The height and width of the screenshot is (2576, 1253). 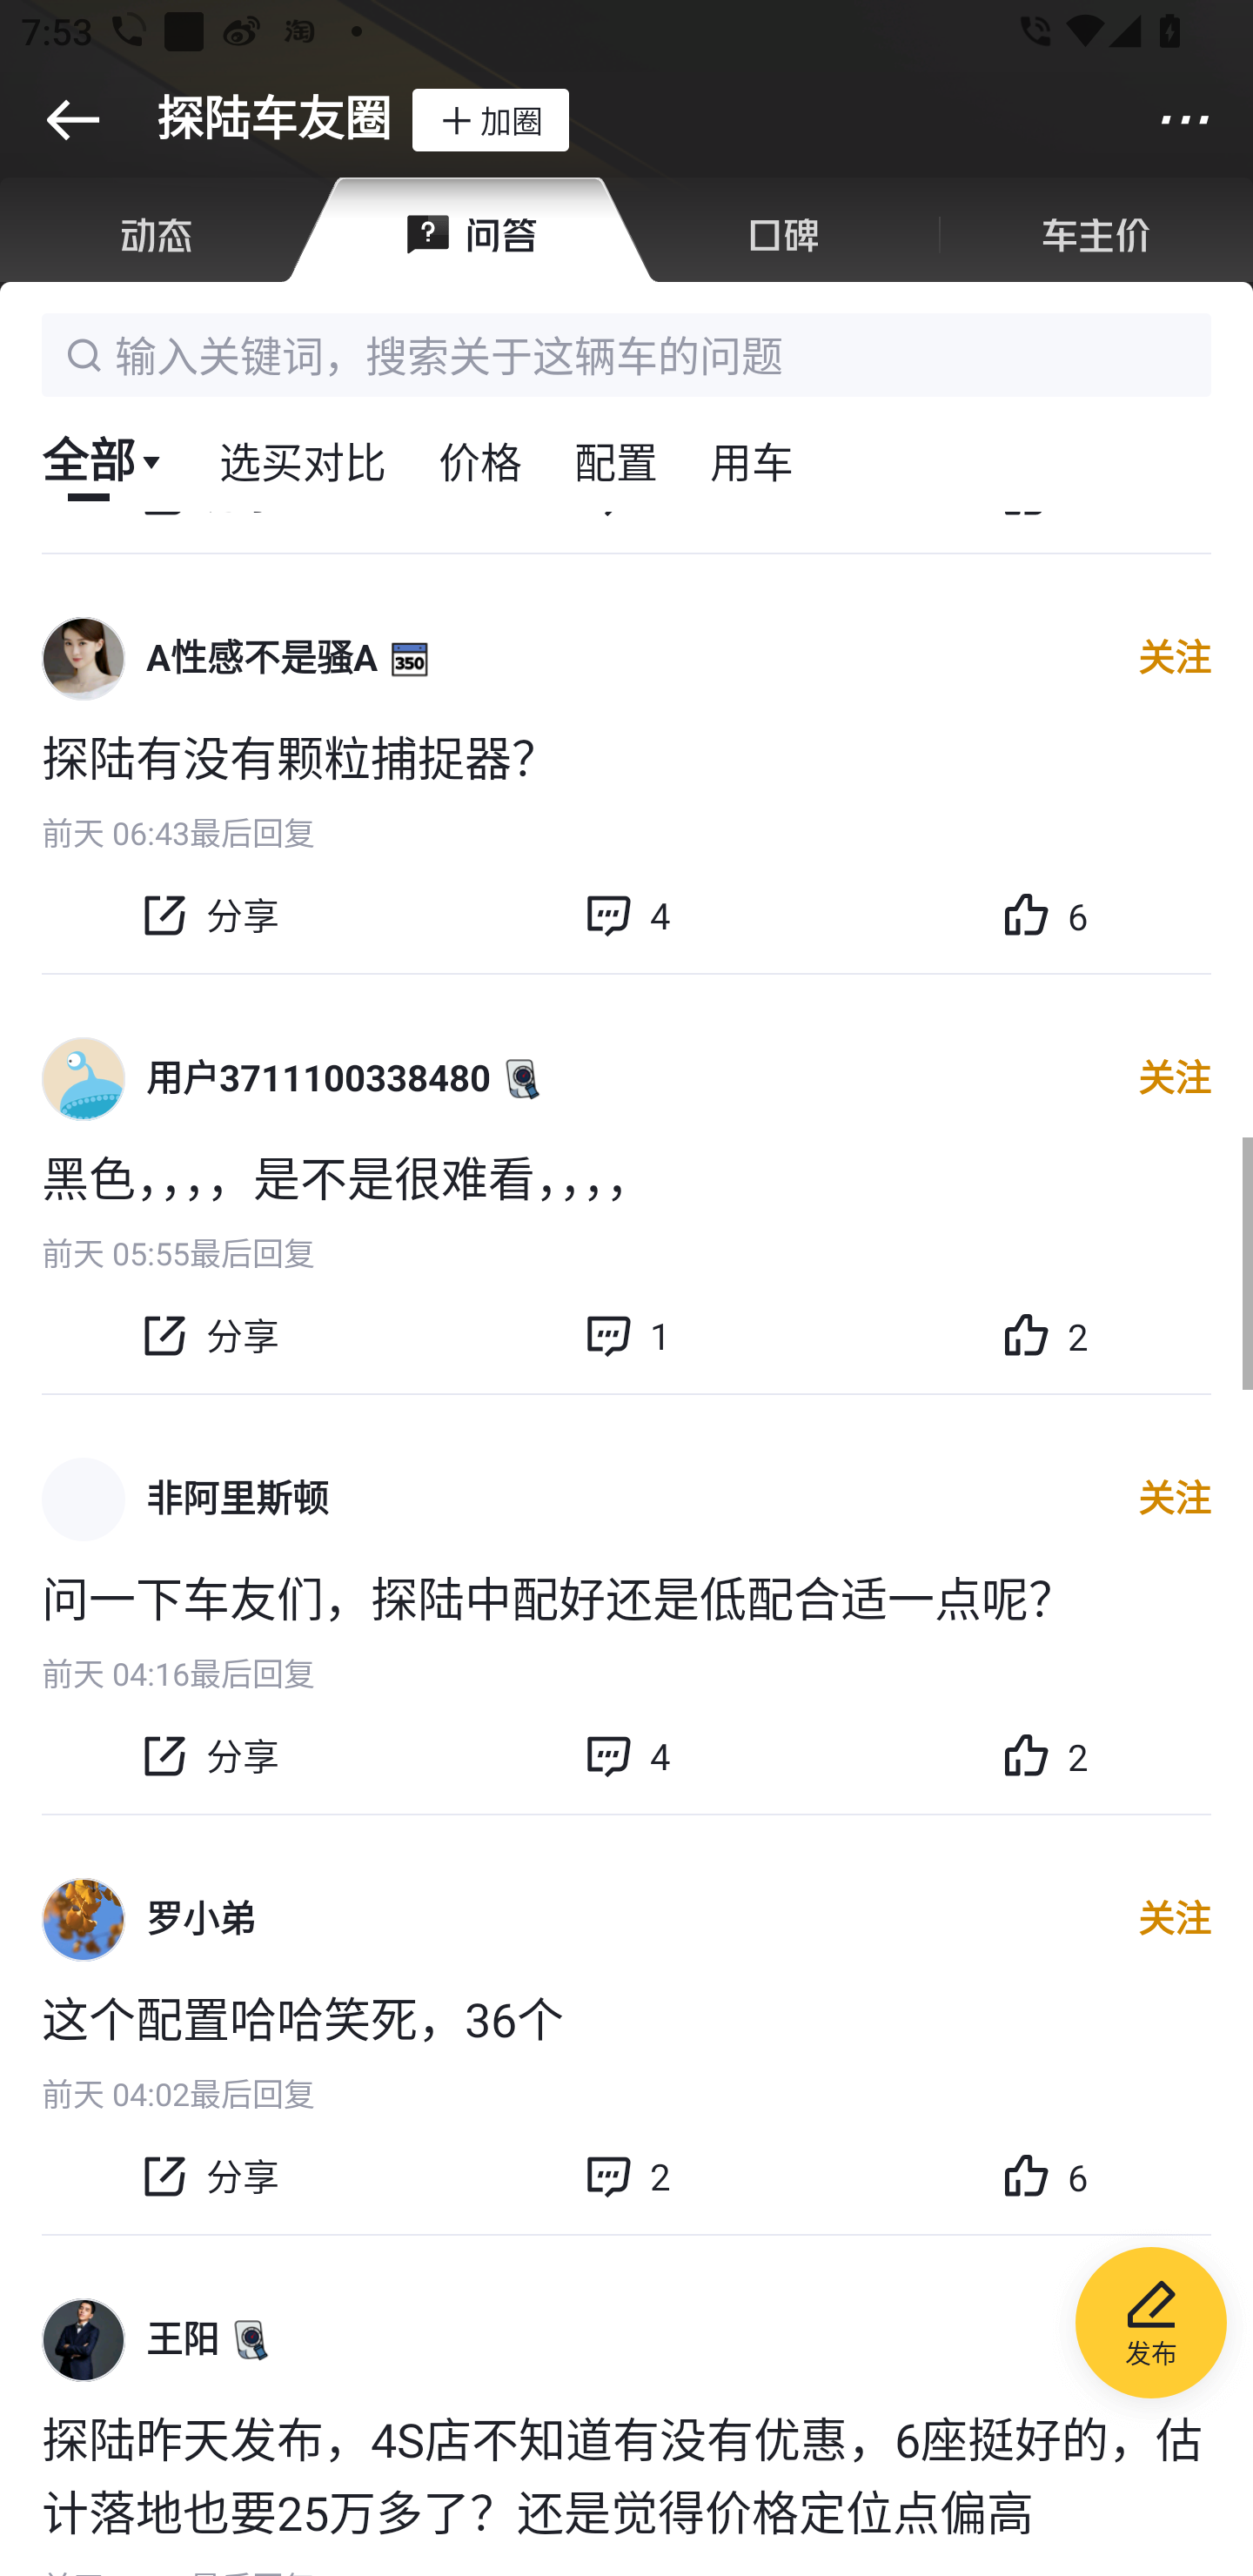 What do you see at coordinates (626, 355) in the screenshot?
I see ` 输入关键词，搜索关于这辆车的问题` at bounding box center [626, 355].